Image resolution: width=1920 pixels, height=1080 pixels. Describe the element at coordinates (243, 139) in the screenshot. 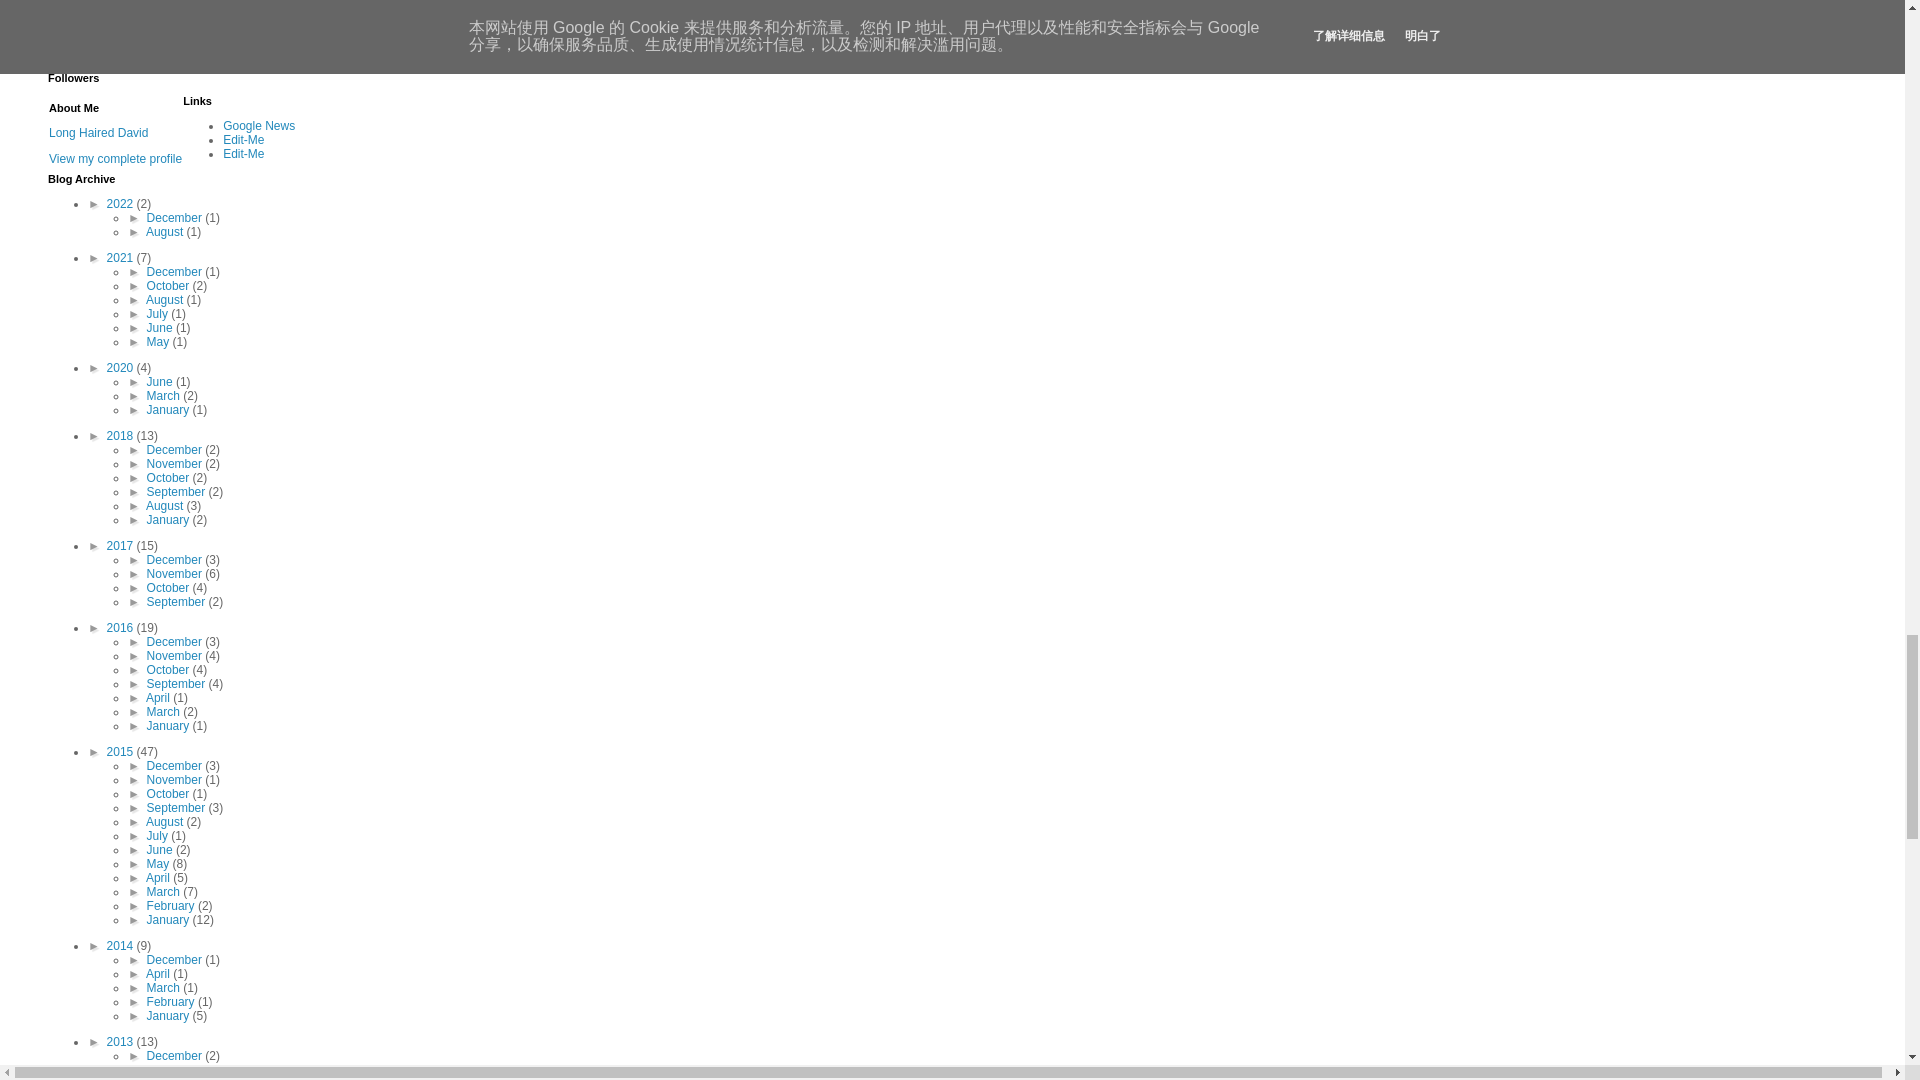

I see `Edit-Me` at that location.